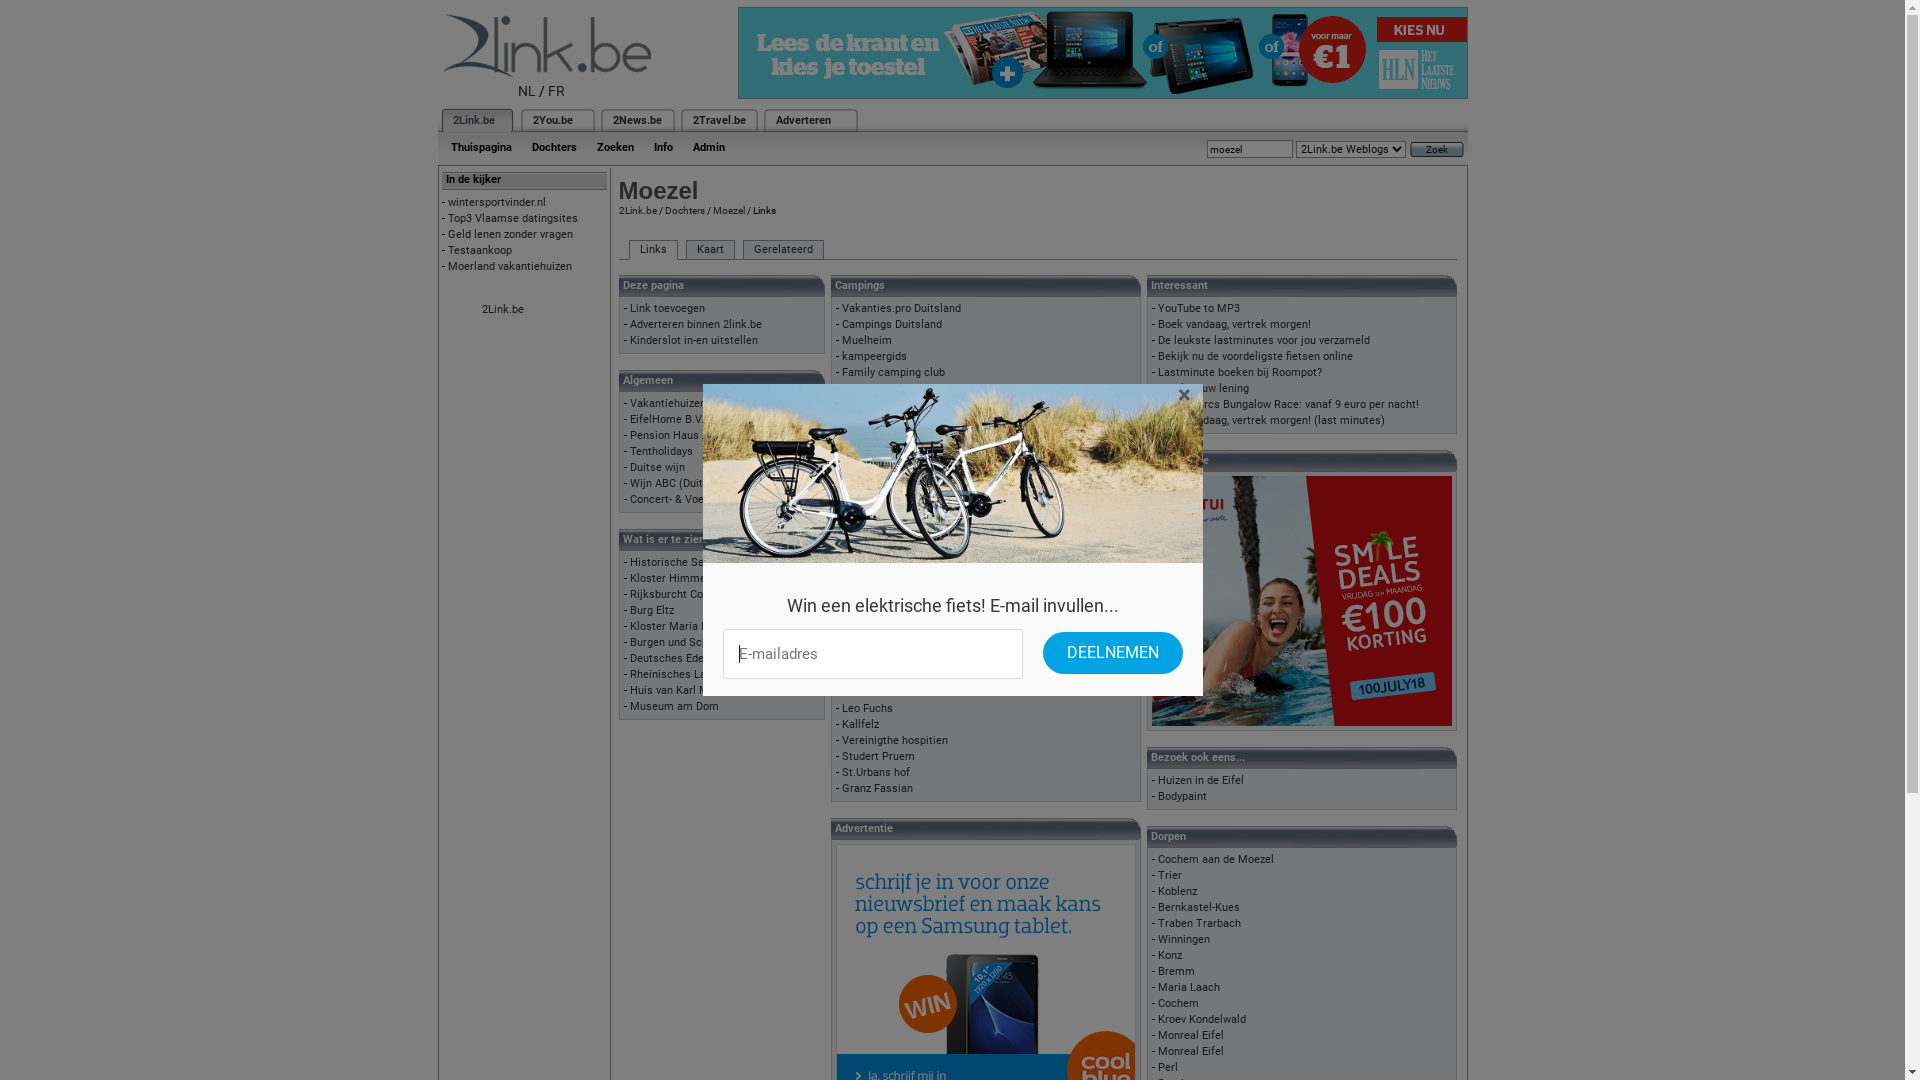  What do you see at coordinates (1184, 940) in the screenshot?
I see `Winningen` at bounding box center [1184, 940].